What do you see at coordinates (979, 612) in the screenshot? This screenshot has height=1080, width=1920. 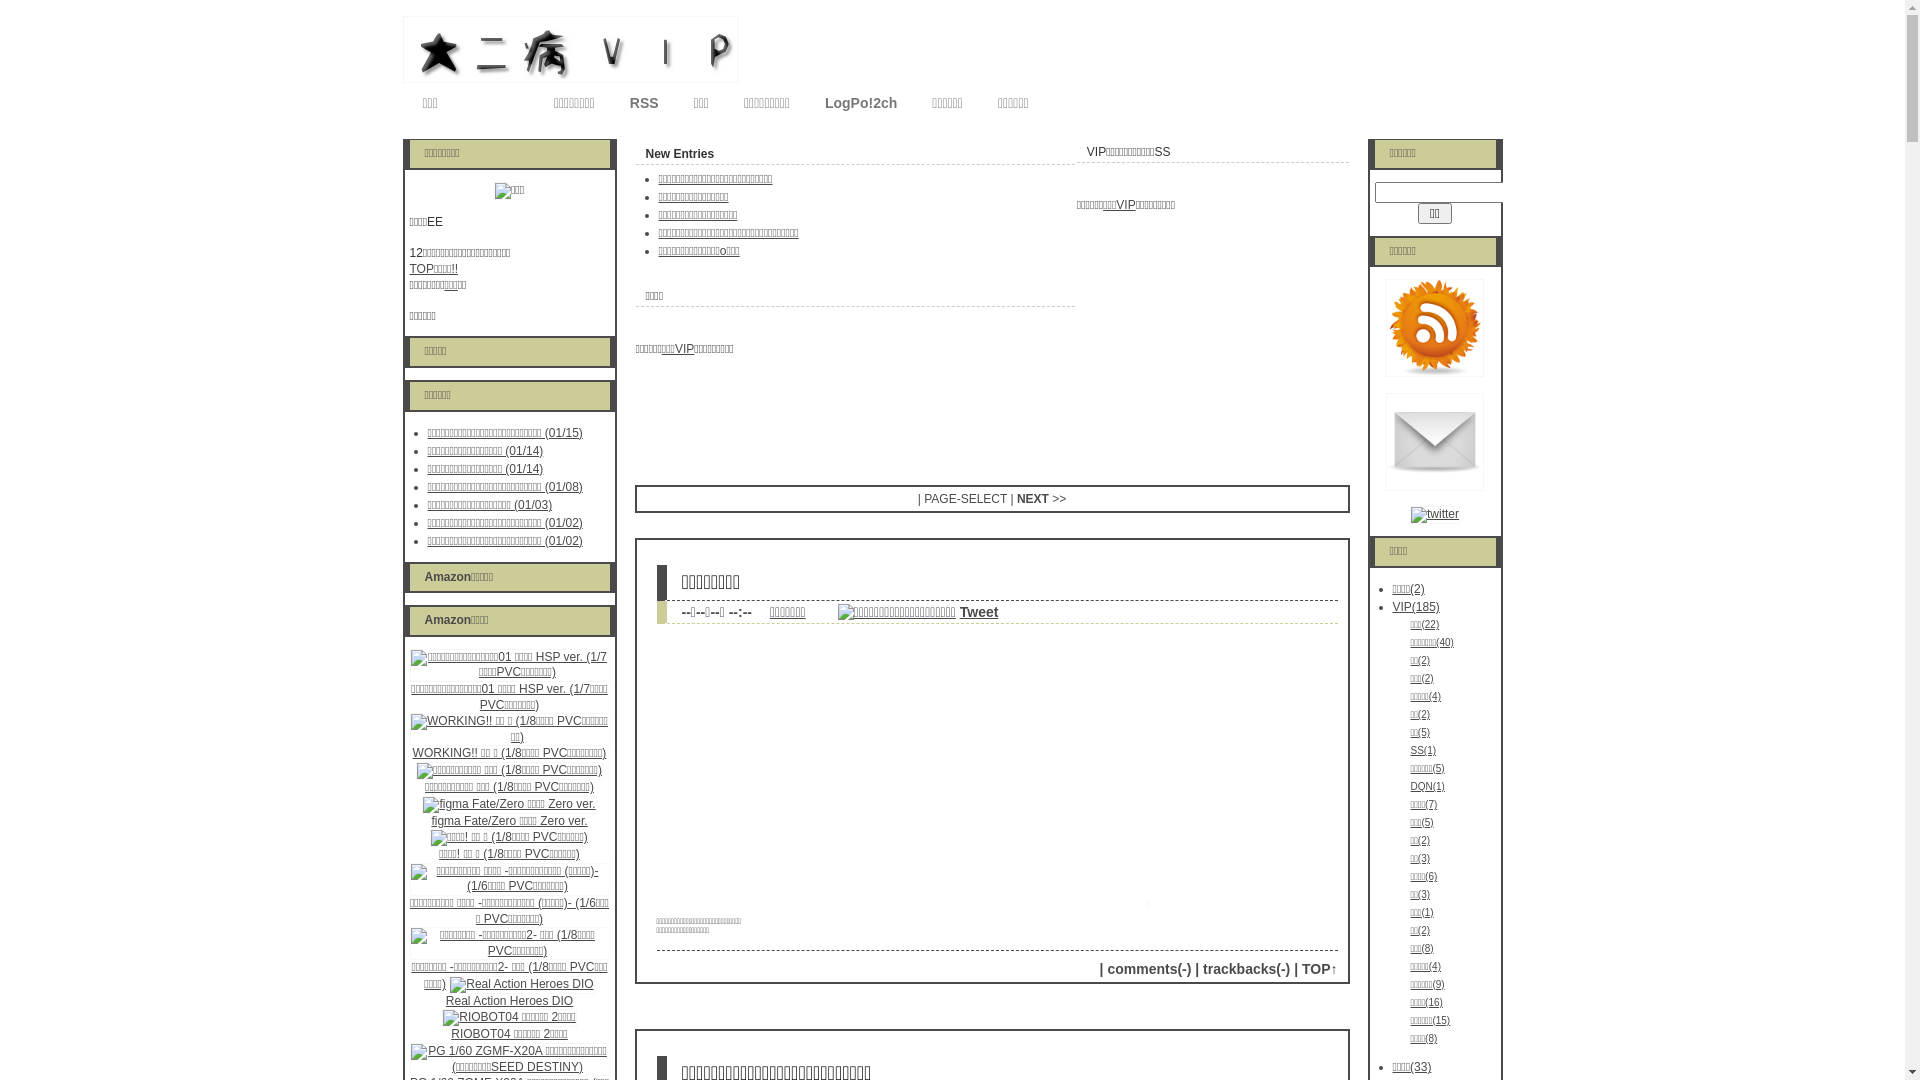 I see `Tweet` at bounding box center [979, 612].